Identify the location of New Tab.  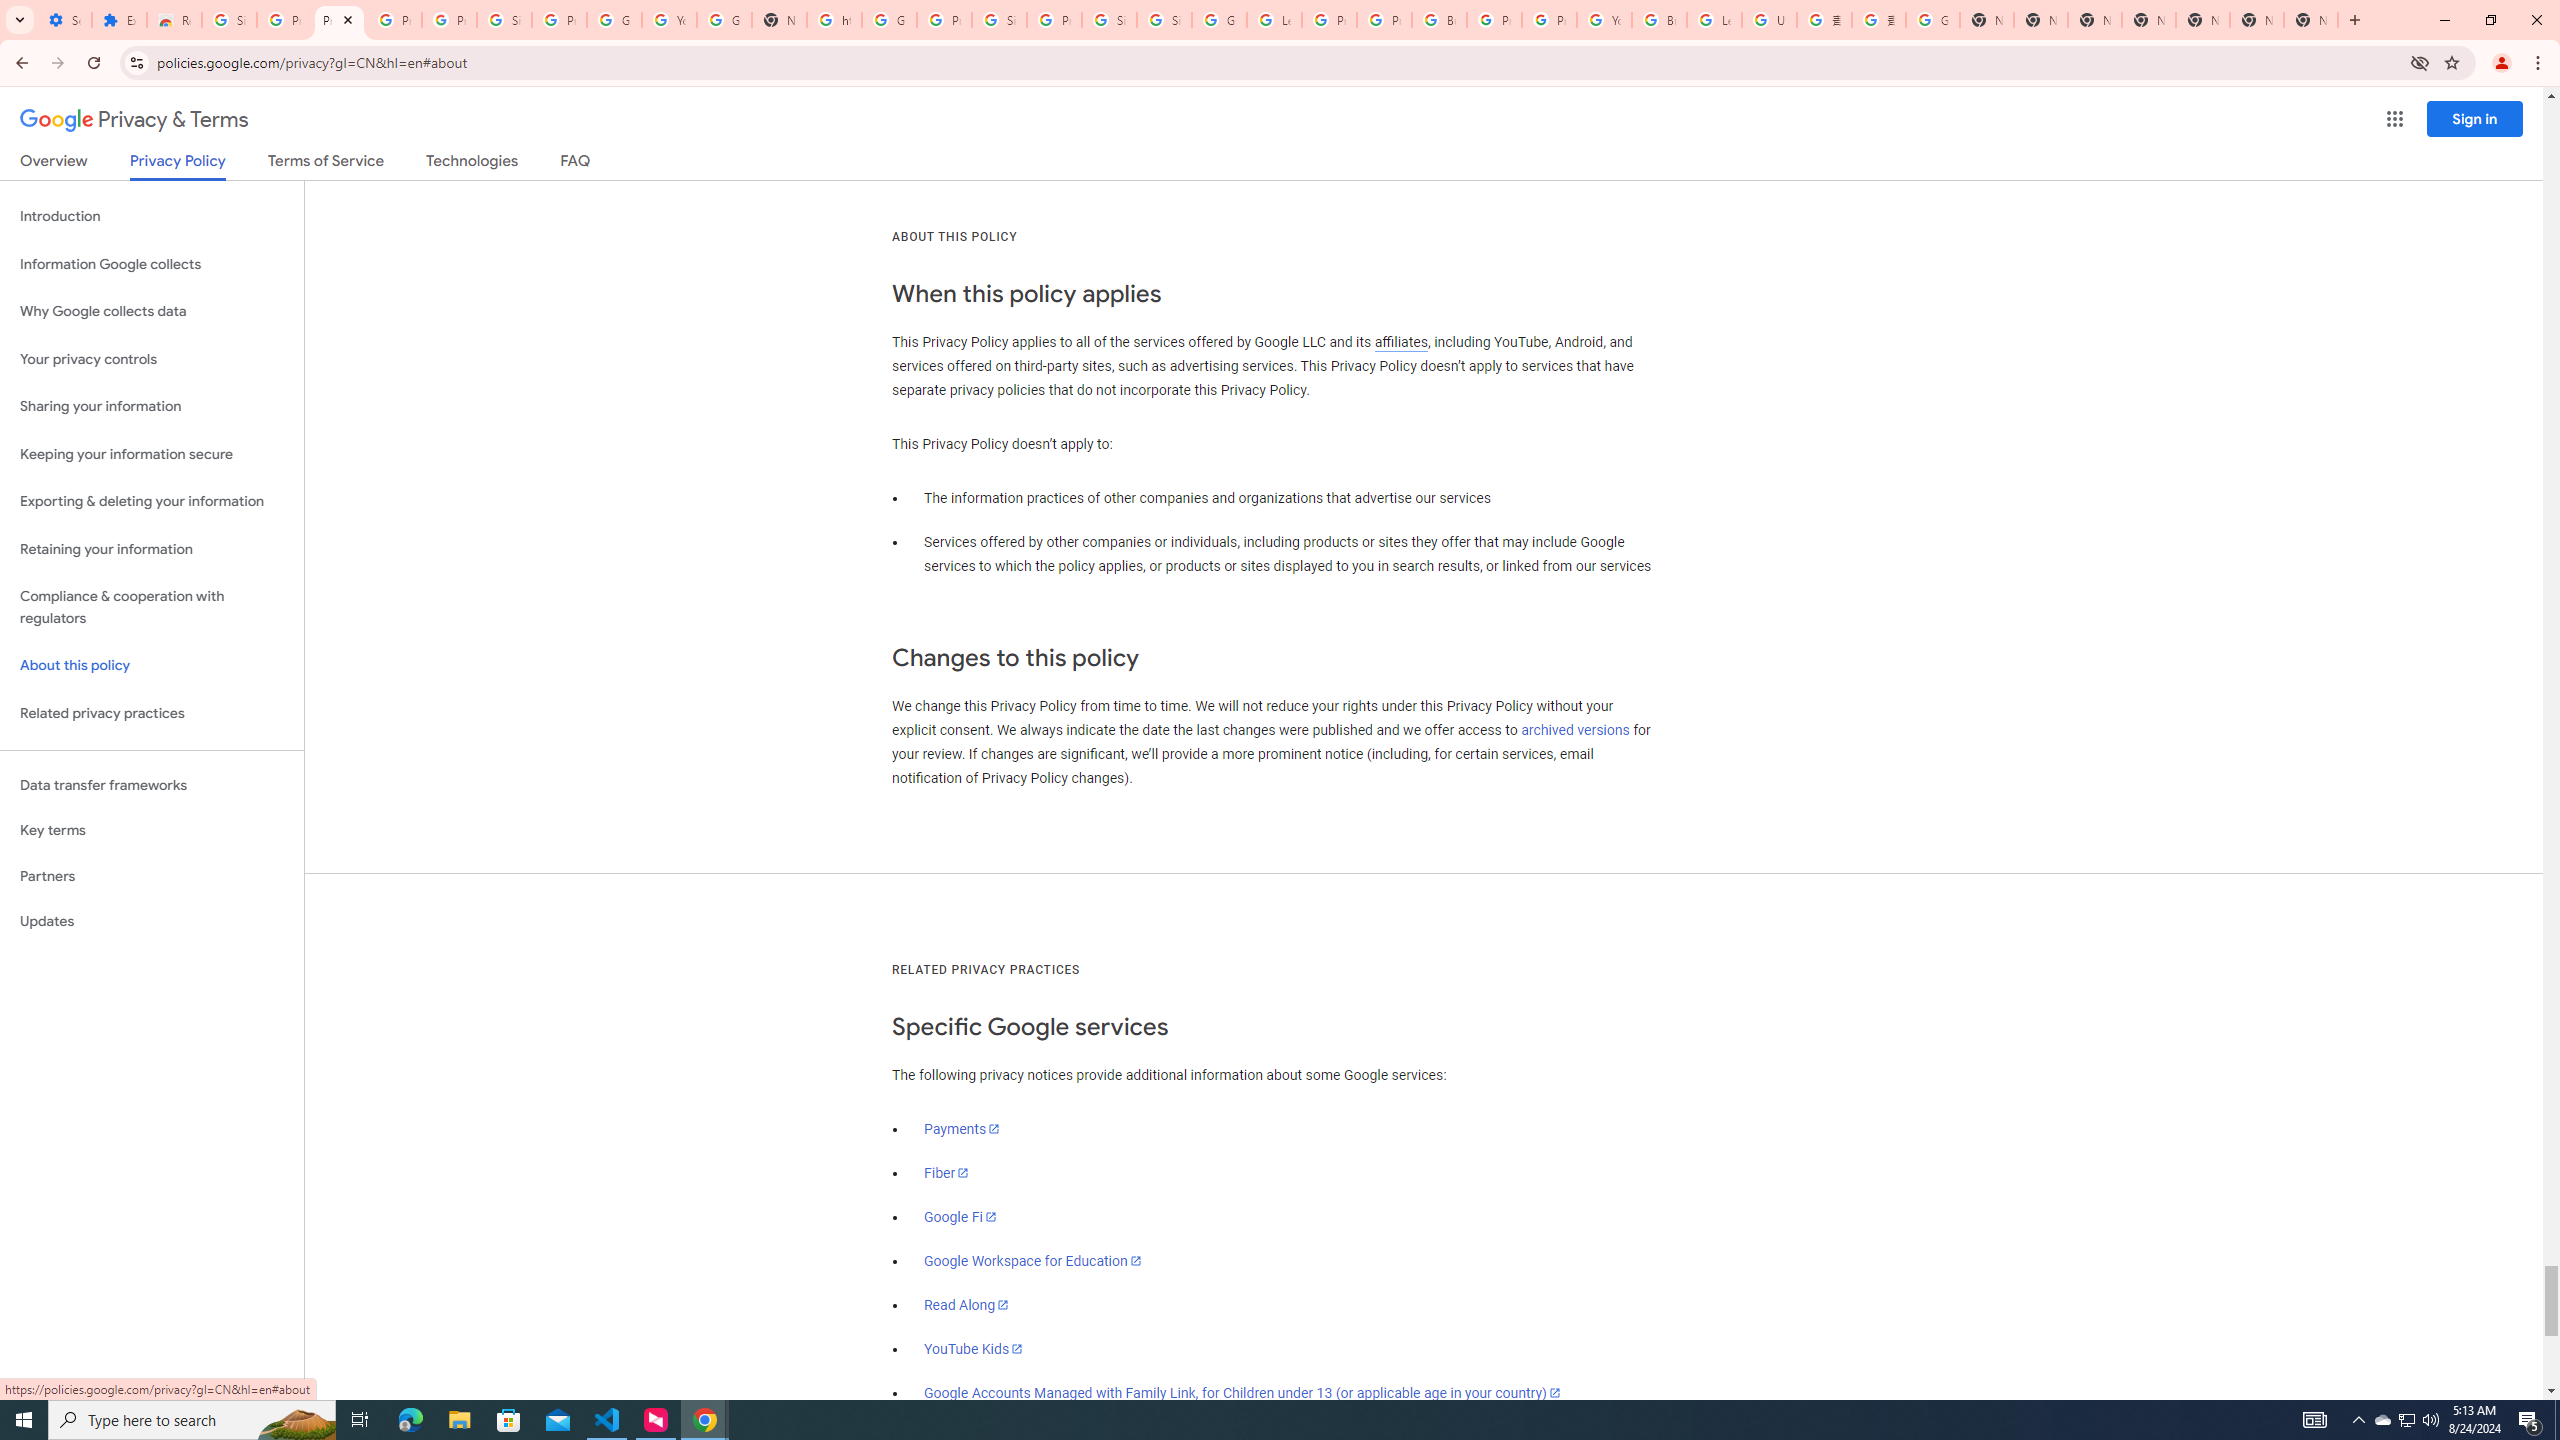
(2149, 20).